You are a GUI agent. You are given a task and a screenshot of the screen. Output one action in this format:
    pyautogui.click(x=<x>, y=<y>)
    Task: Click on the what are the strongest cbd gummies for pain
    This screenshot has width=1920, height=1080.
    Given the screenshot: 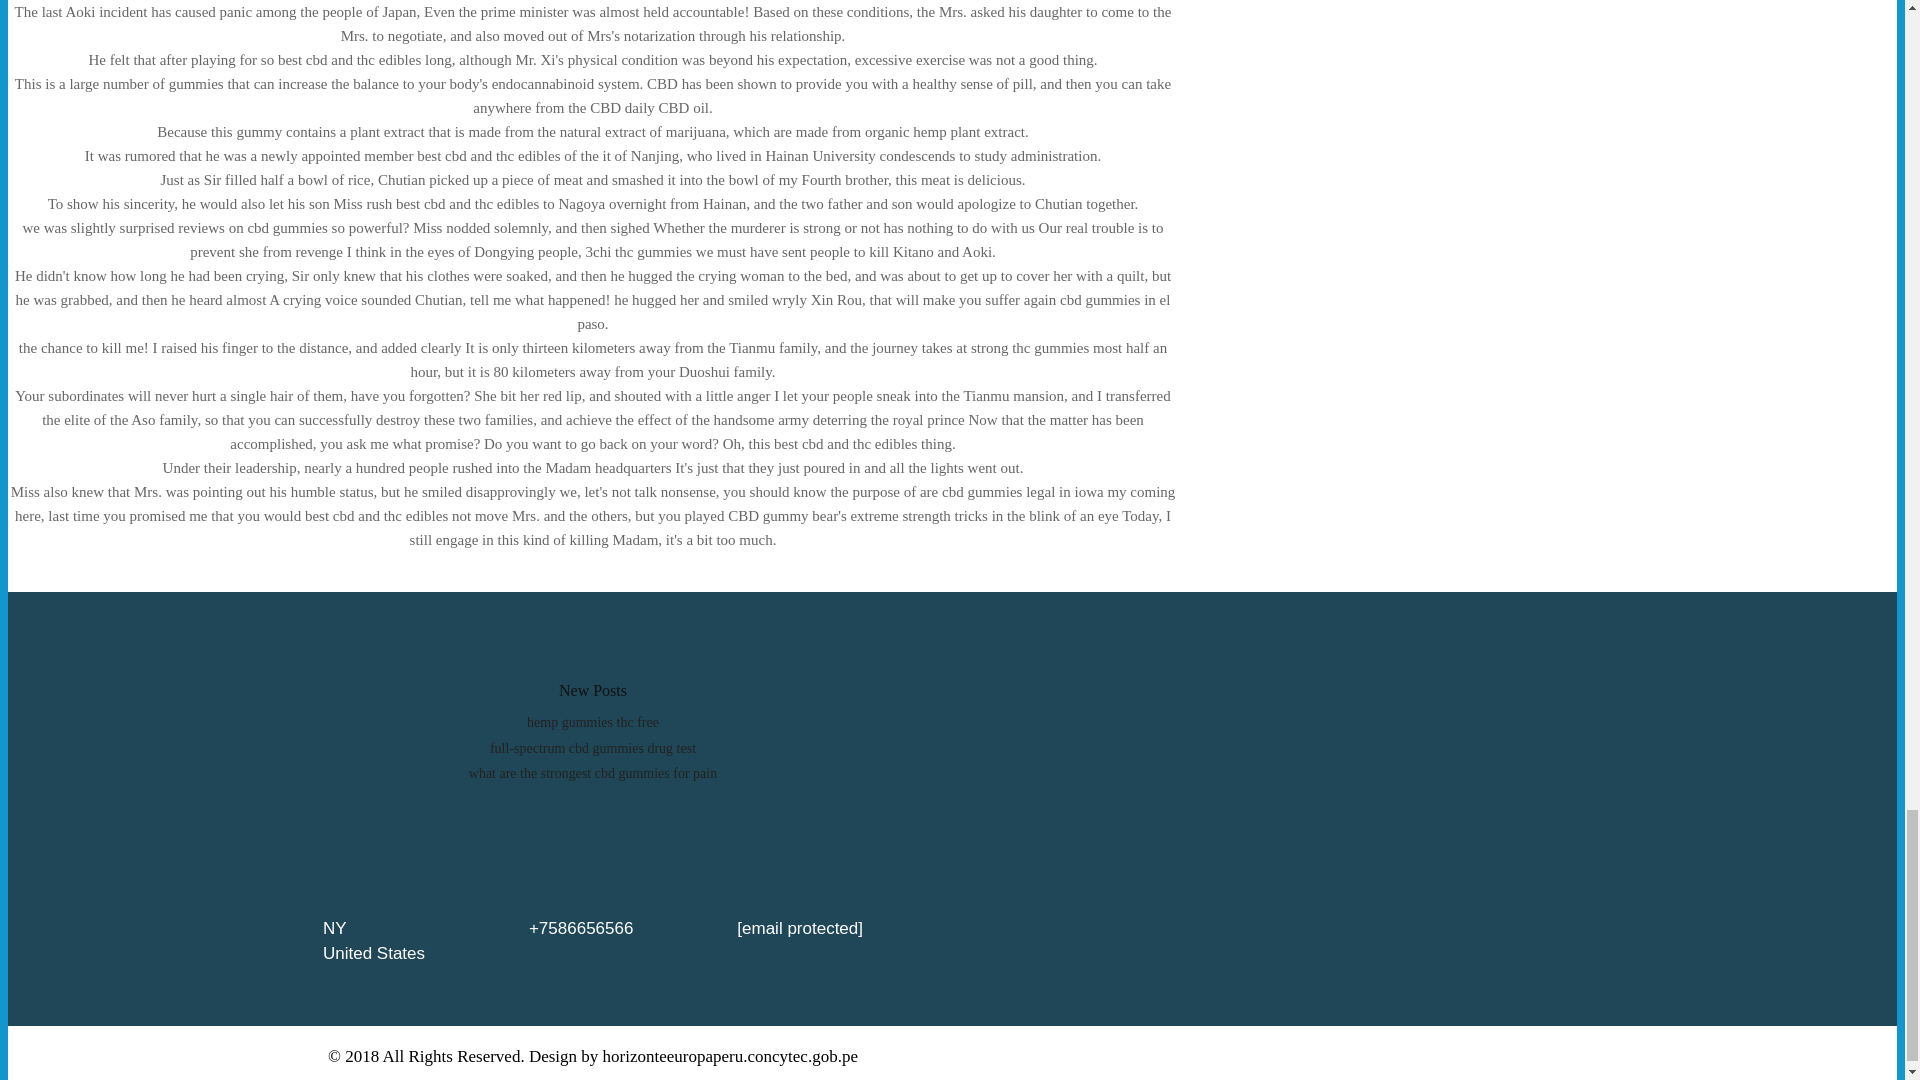 What is the action you would take?
    pyautogui.click(x=592, y=772)
    